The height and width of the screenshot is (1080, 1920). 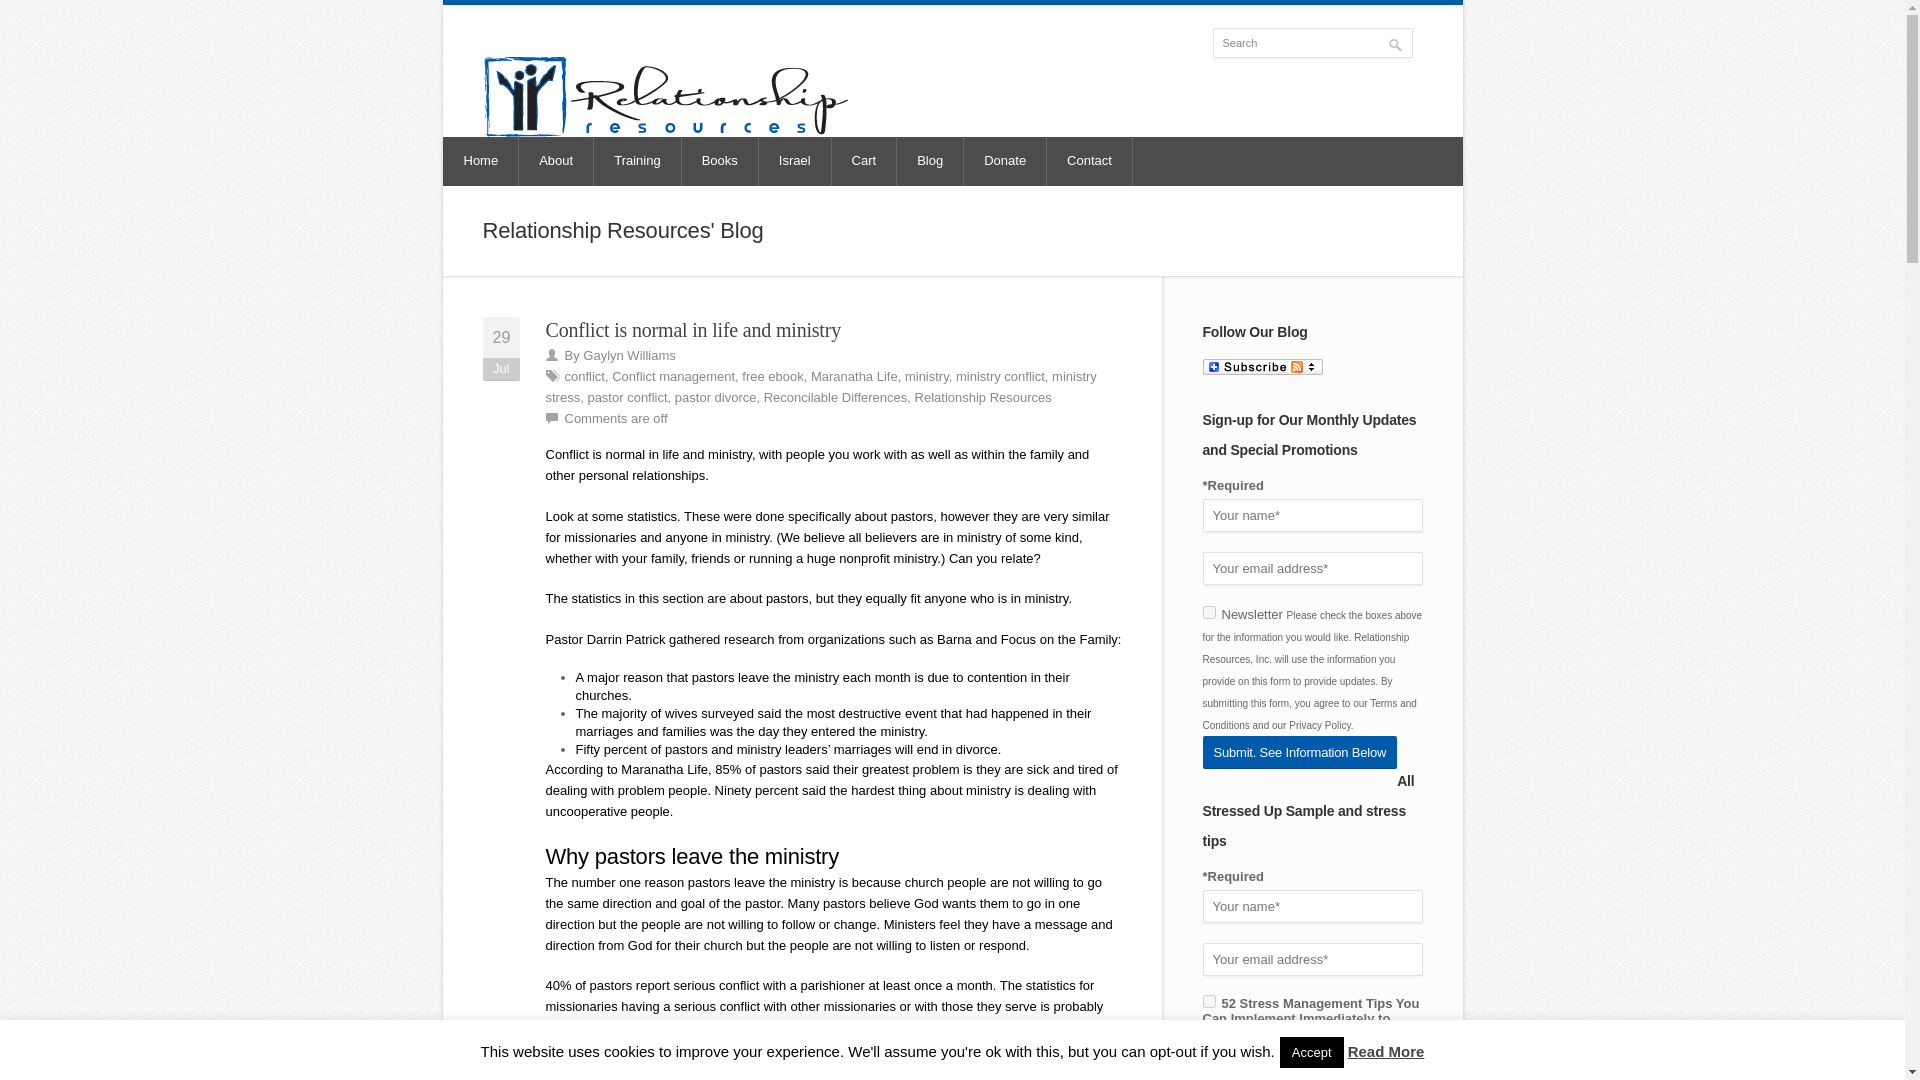 What do you see at coordinates (709, 1066) in the screenshot?
I see `Reconcilable Differences` at bounding box center [709, 1066].